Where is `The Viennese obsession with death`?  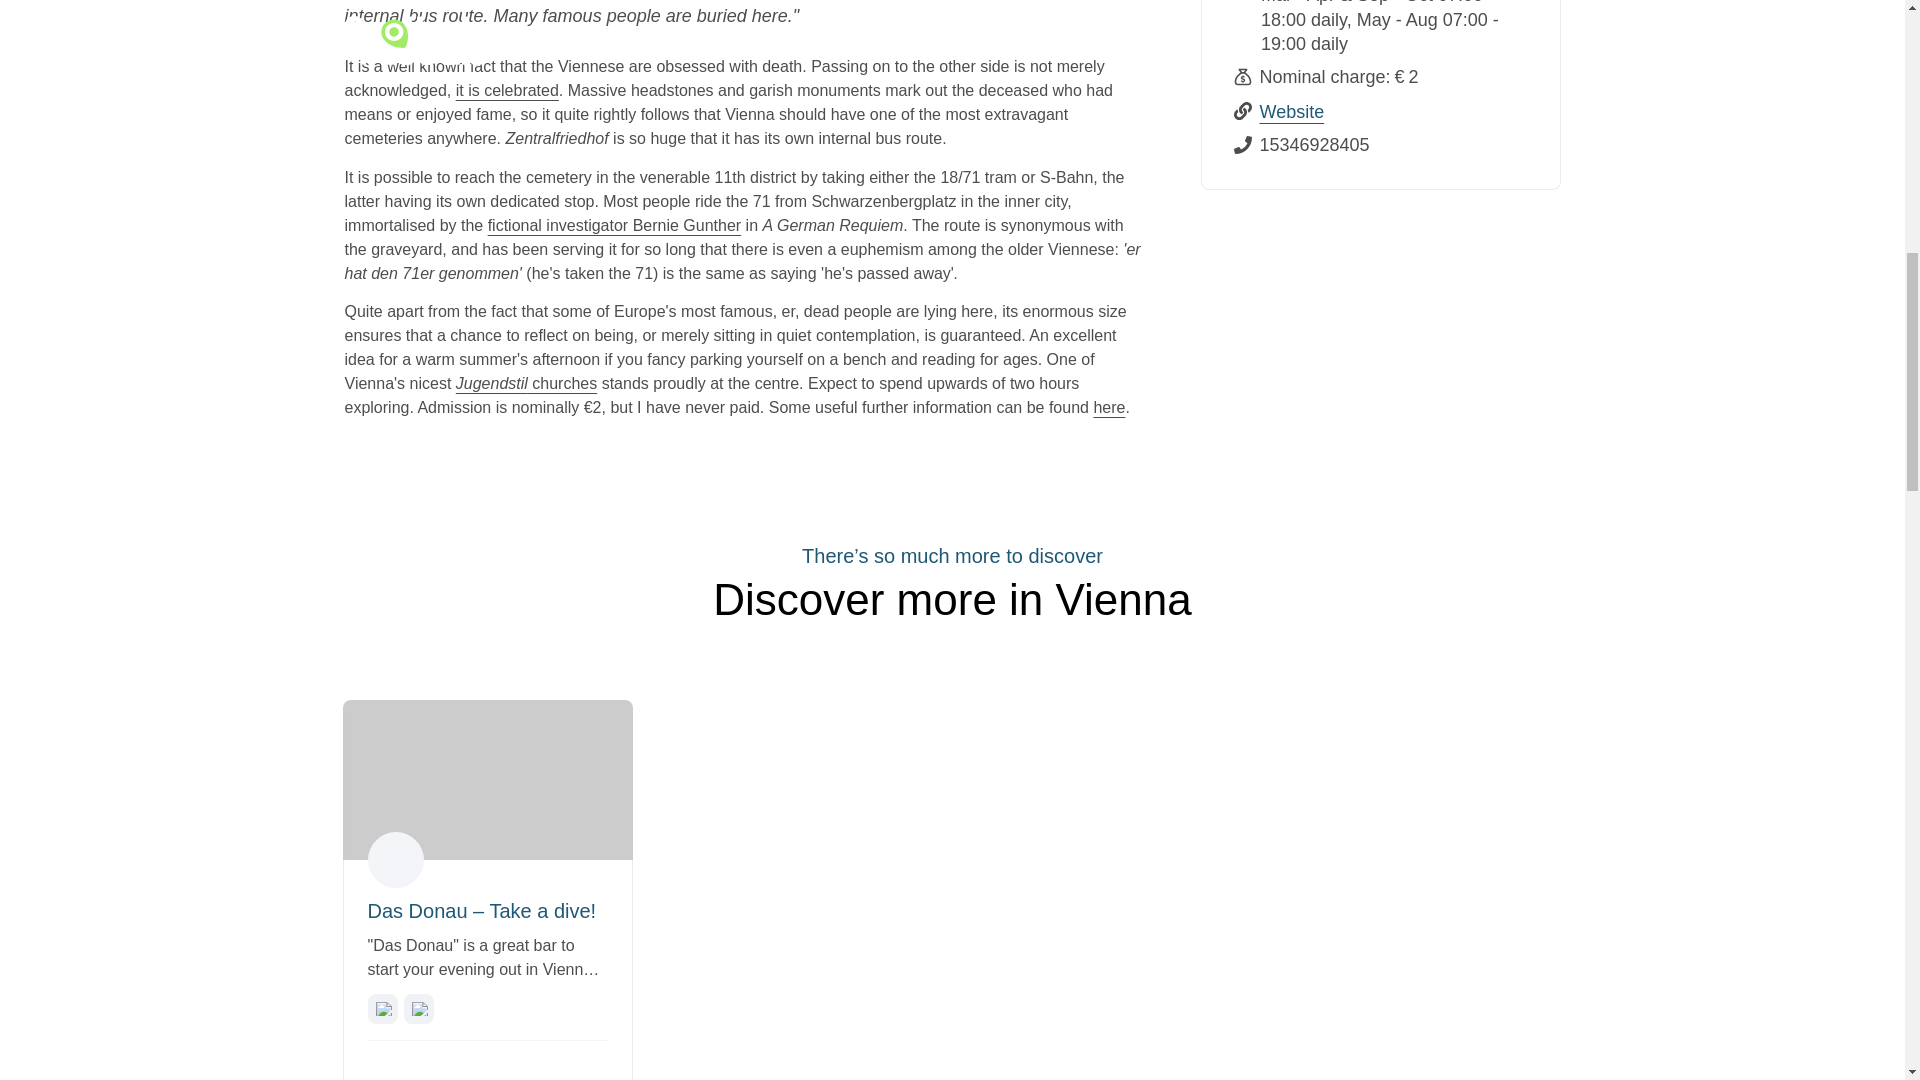 The Viennese obsession with death is located at coordinates (507, 90).